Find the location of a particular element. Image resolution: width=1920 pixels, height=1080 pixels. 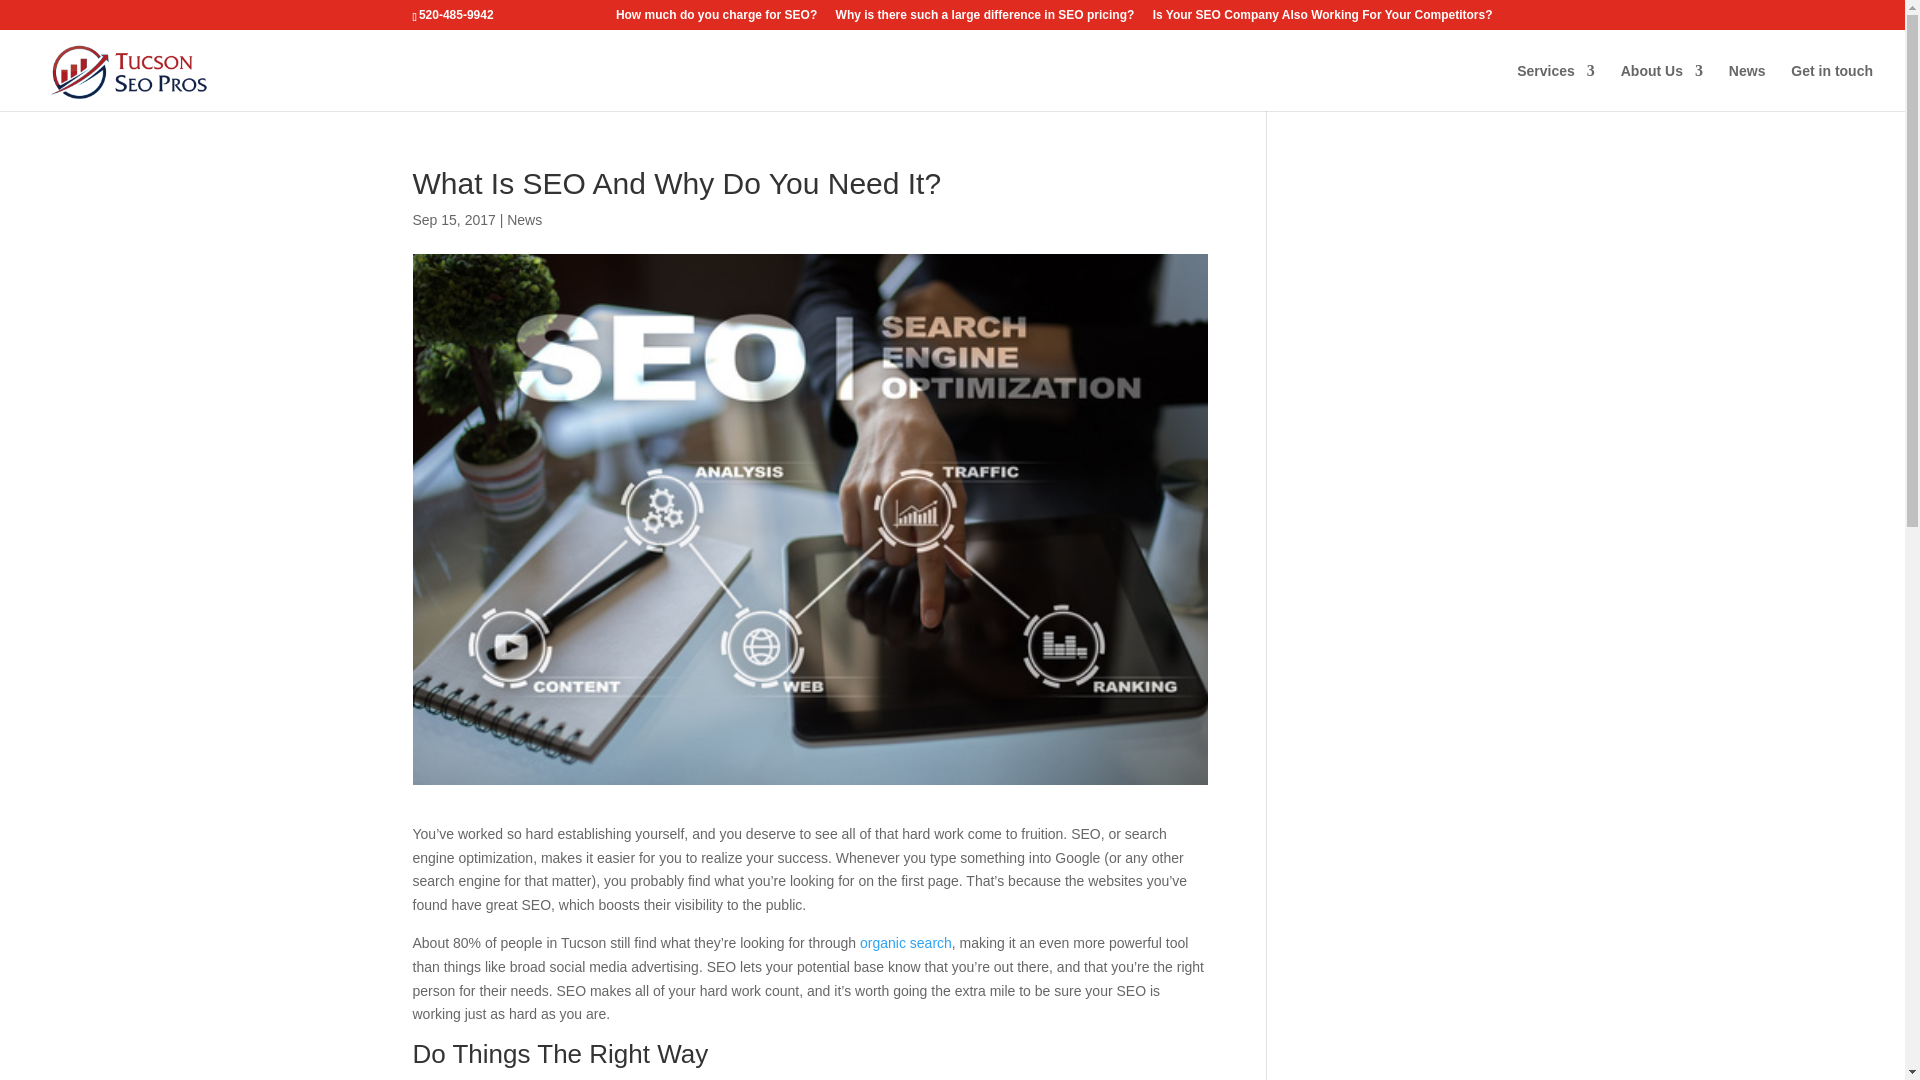

organic search is located at coordinates (906, 943).